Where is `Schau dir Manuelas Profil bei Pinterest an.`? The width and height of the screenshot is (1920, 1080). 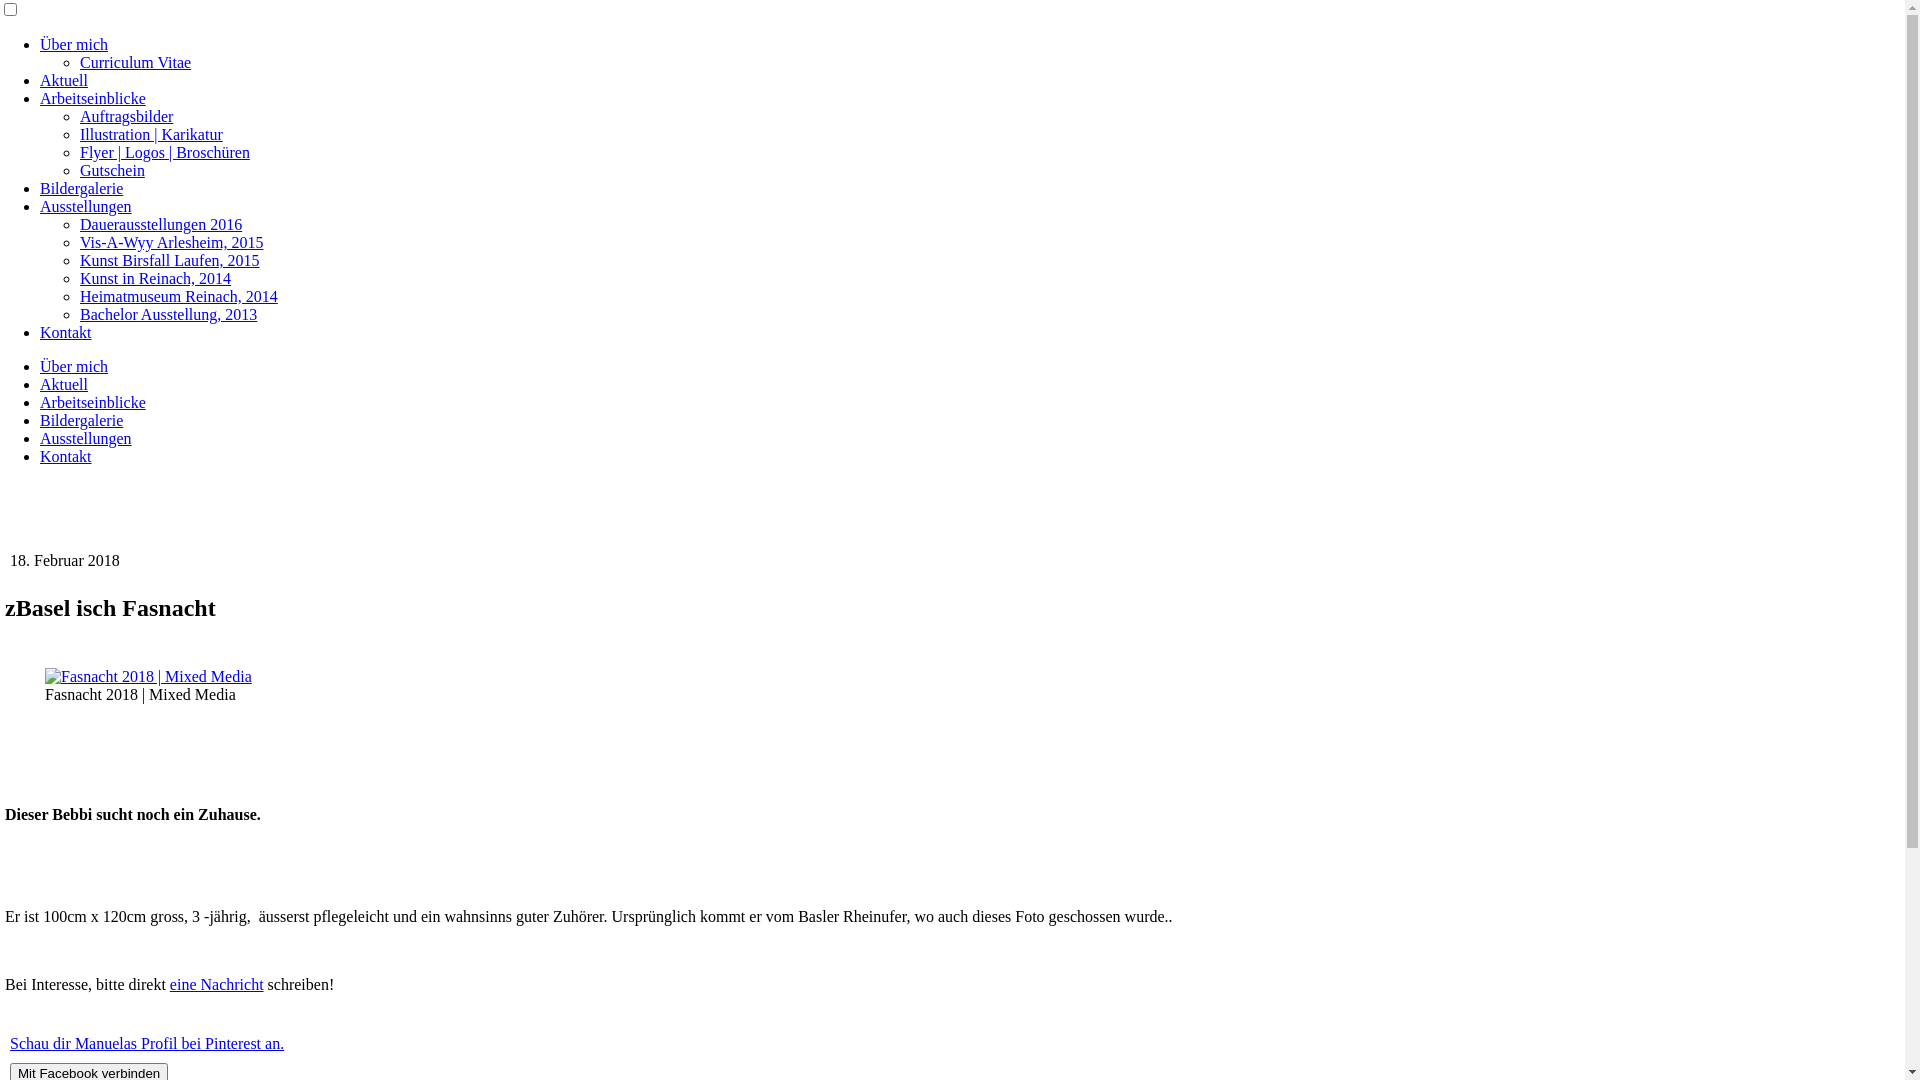 Schau dir Manuelas Profil bei Pinterest an. is located at coordinates (147, 1044).